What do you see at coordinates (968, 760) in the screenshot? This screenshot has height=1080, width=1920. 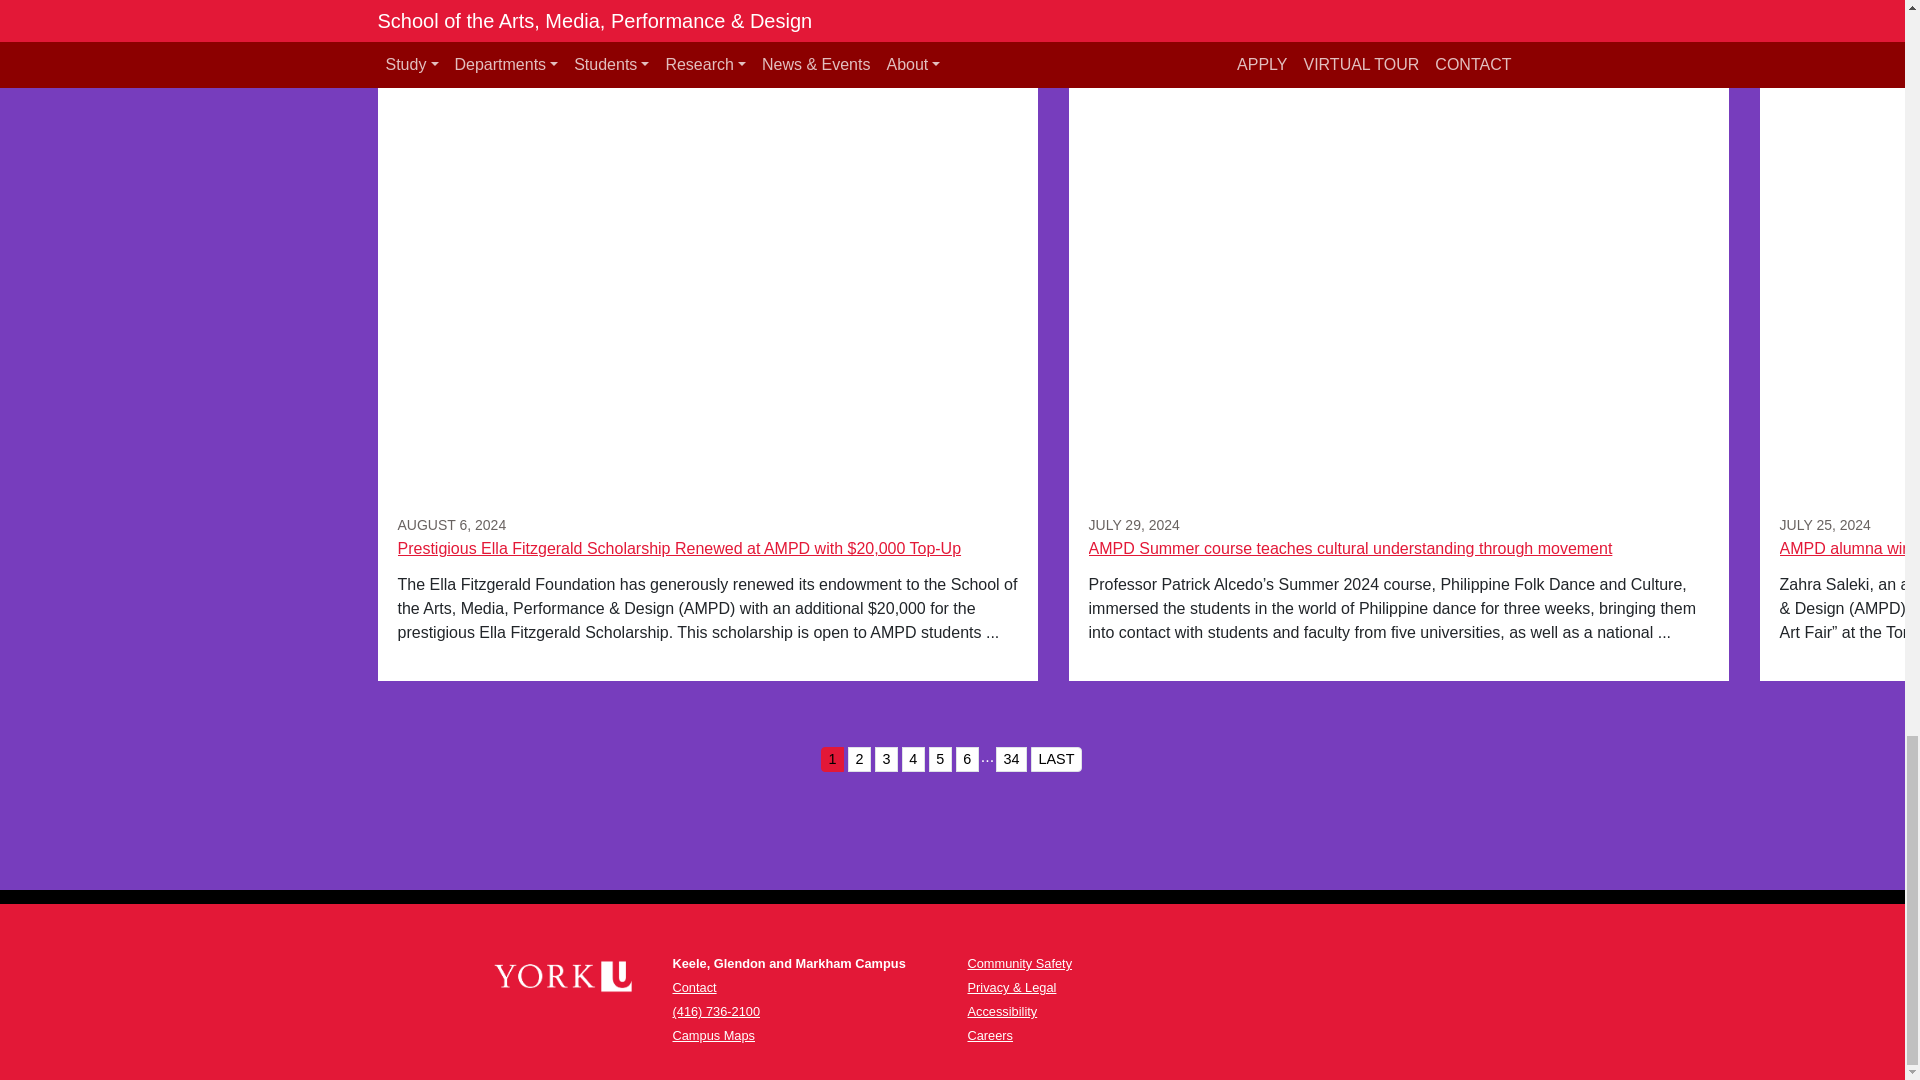 I see `6` at bounding box center [968, 760].